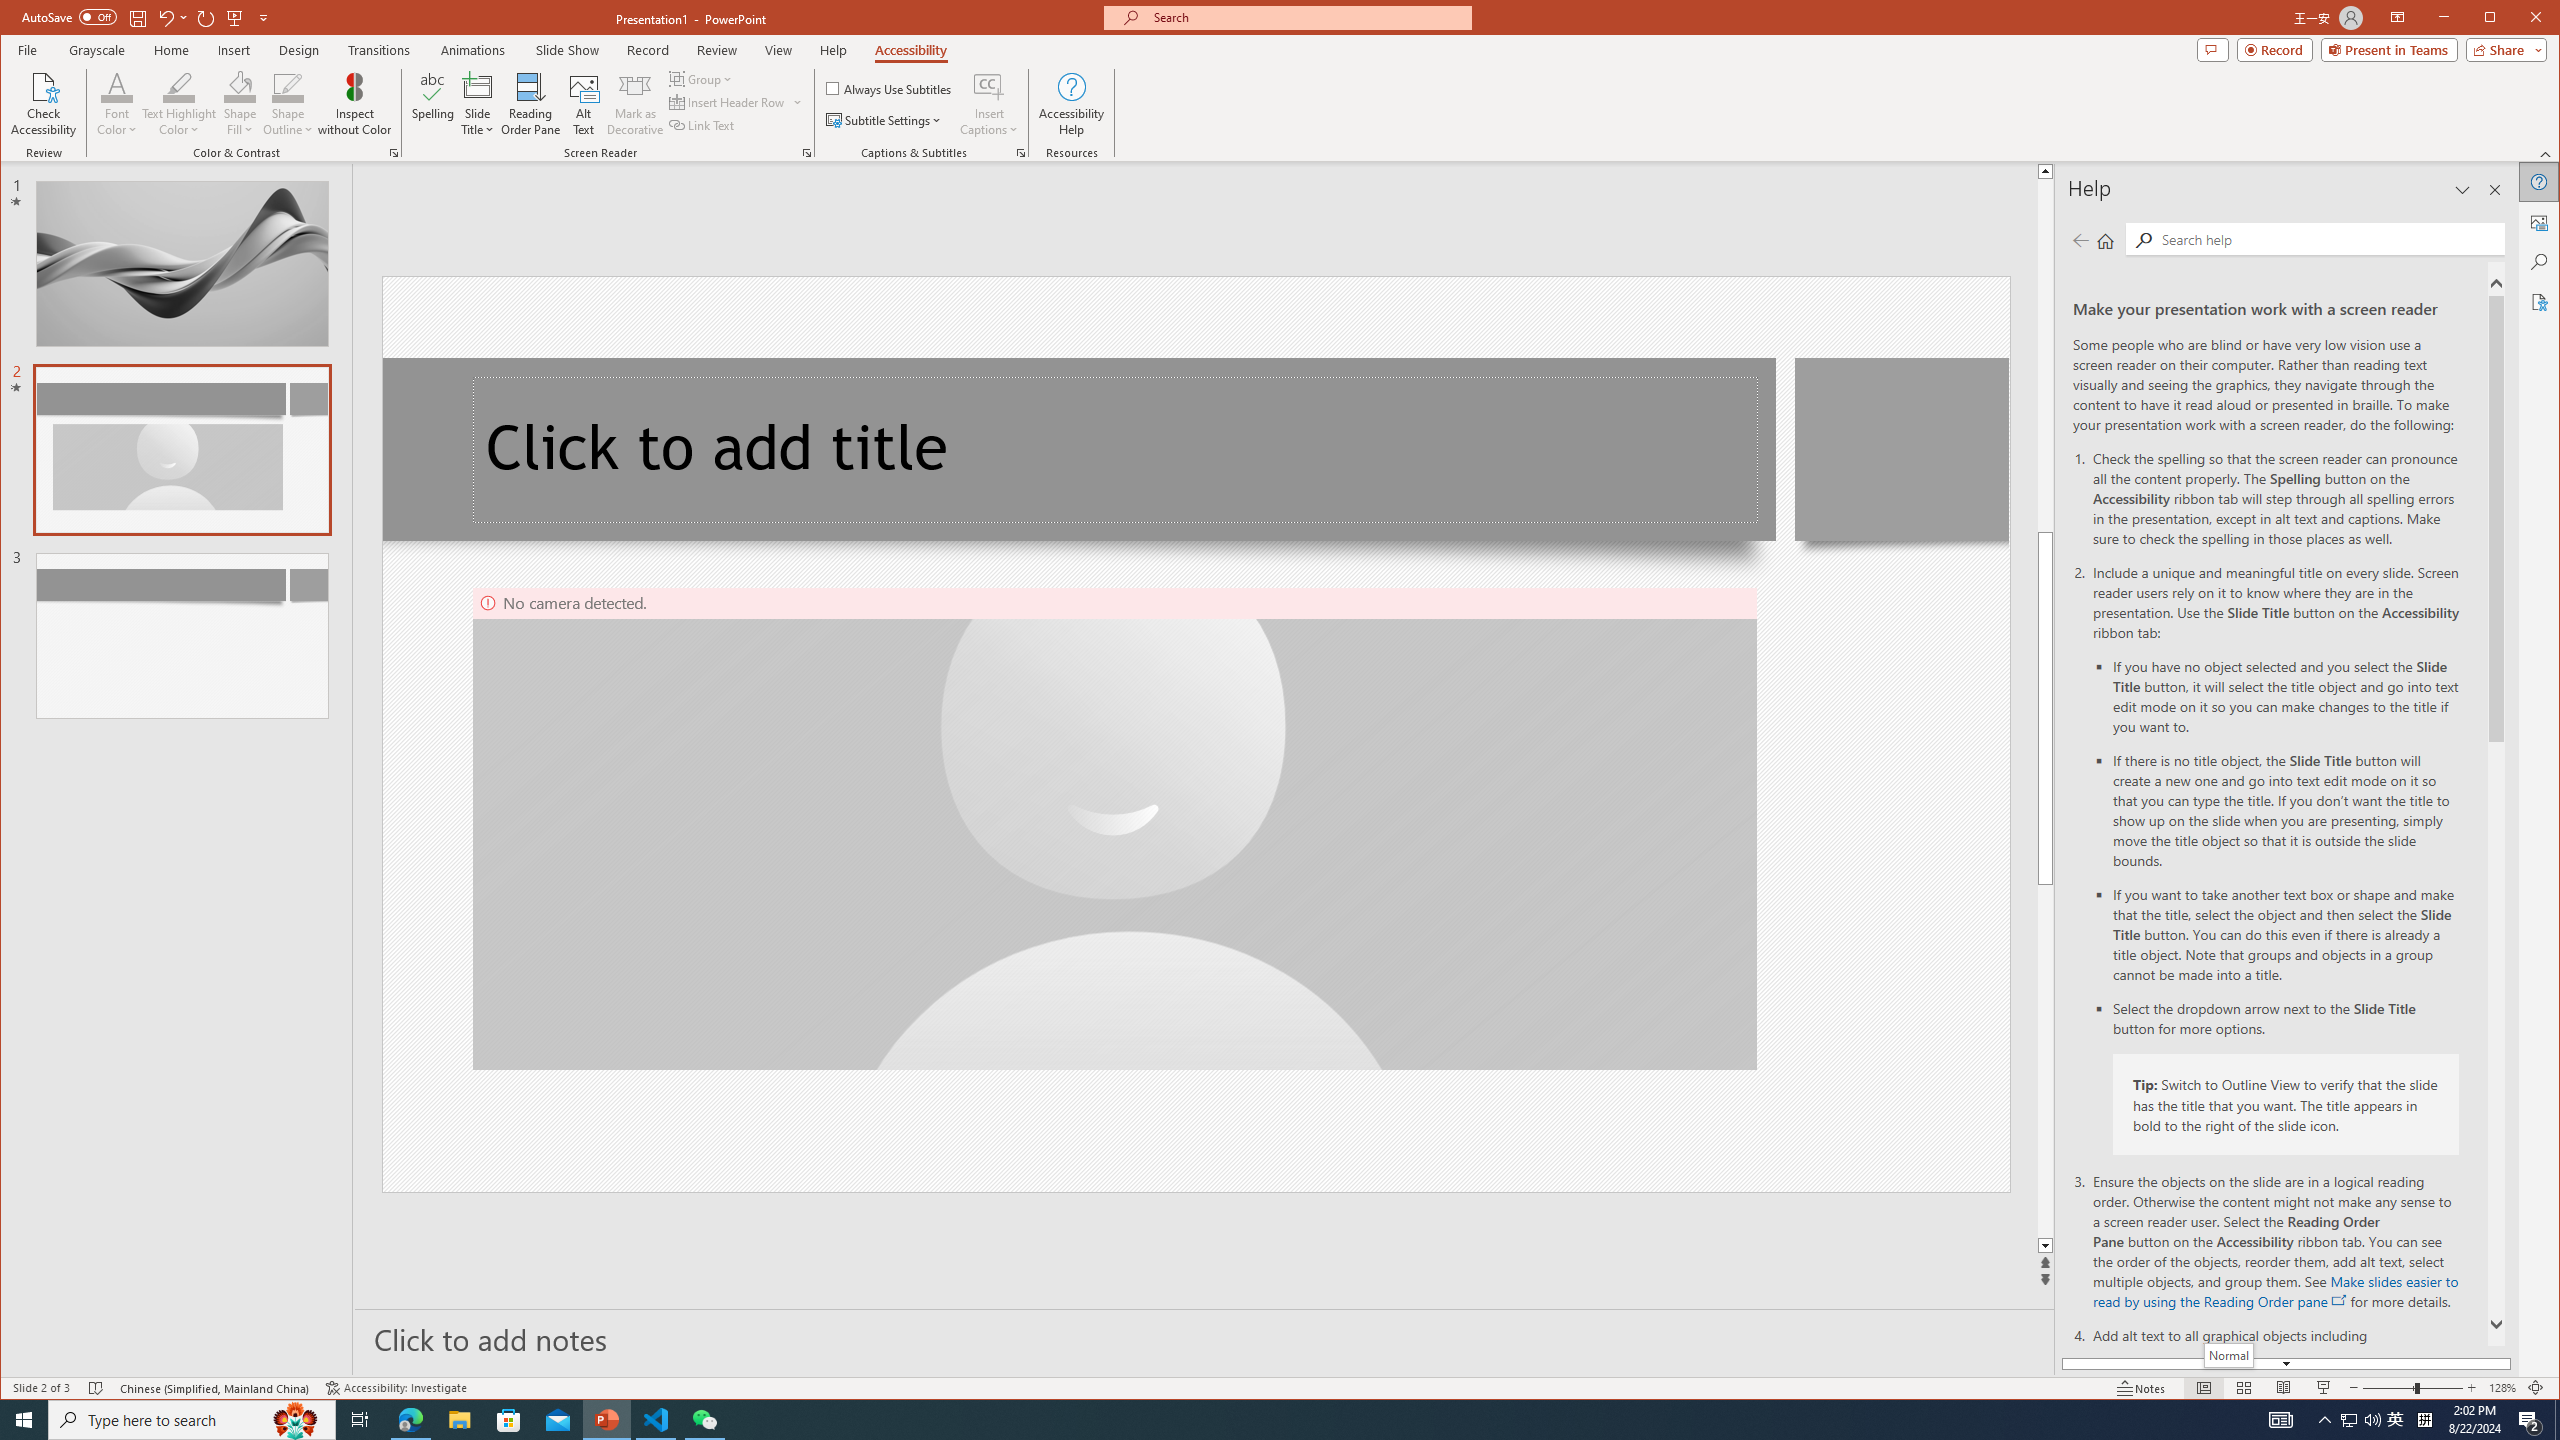 The width and height of the screenshot is (2560, 1440). I want to click on Microsoft search, so click(1306, 18).